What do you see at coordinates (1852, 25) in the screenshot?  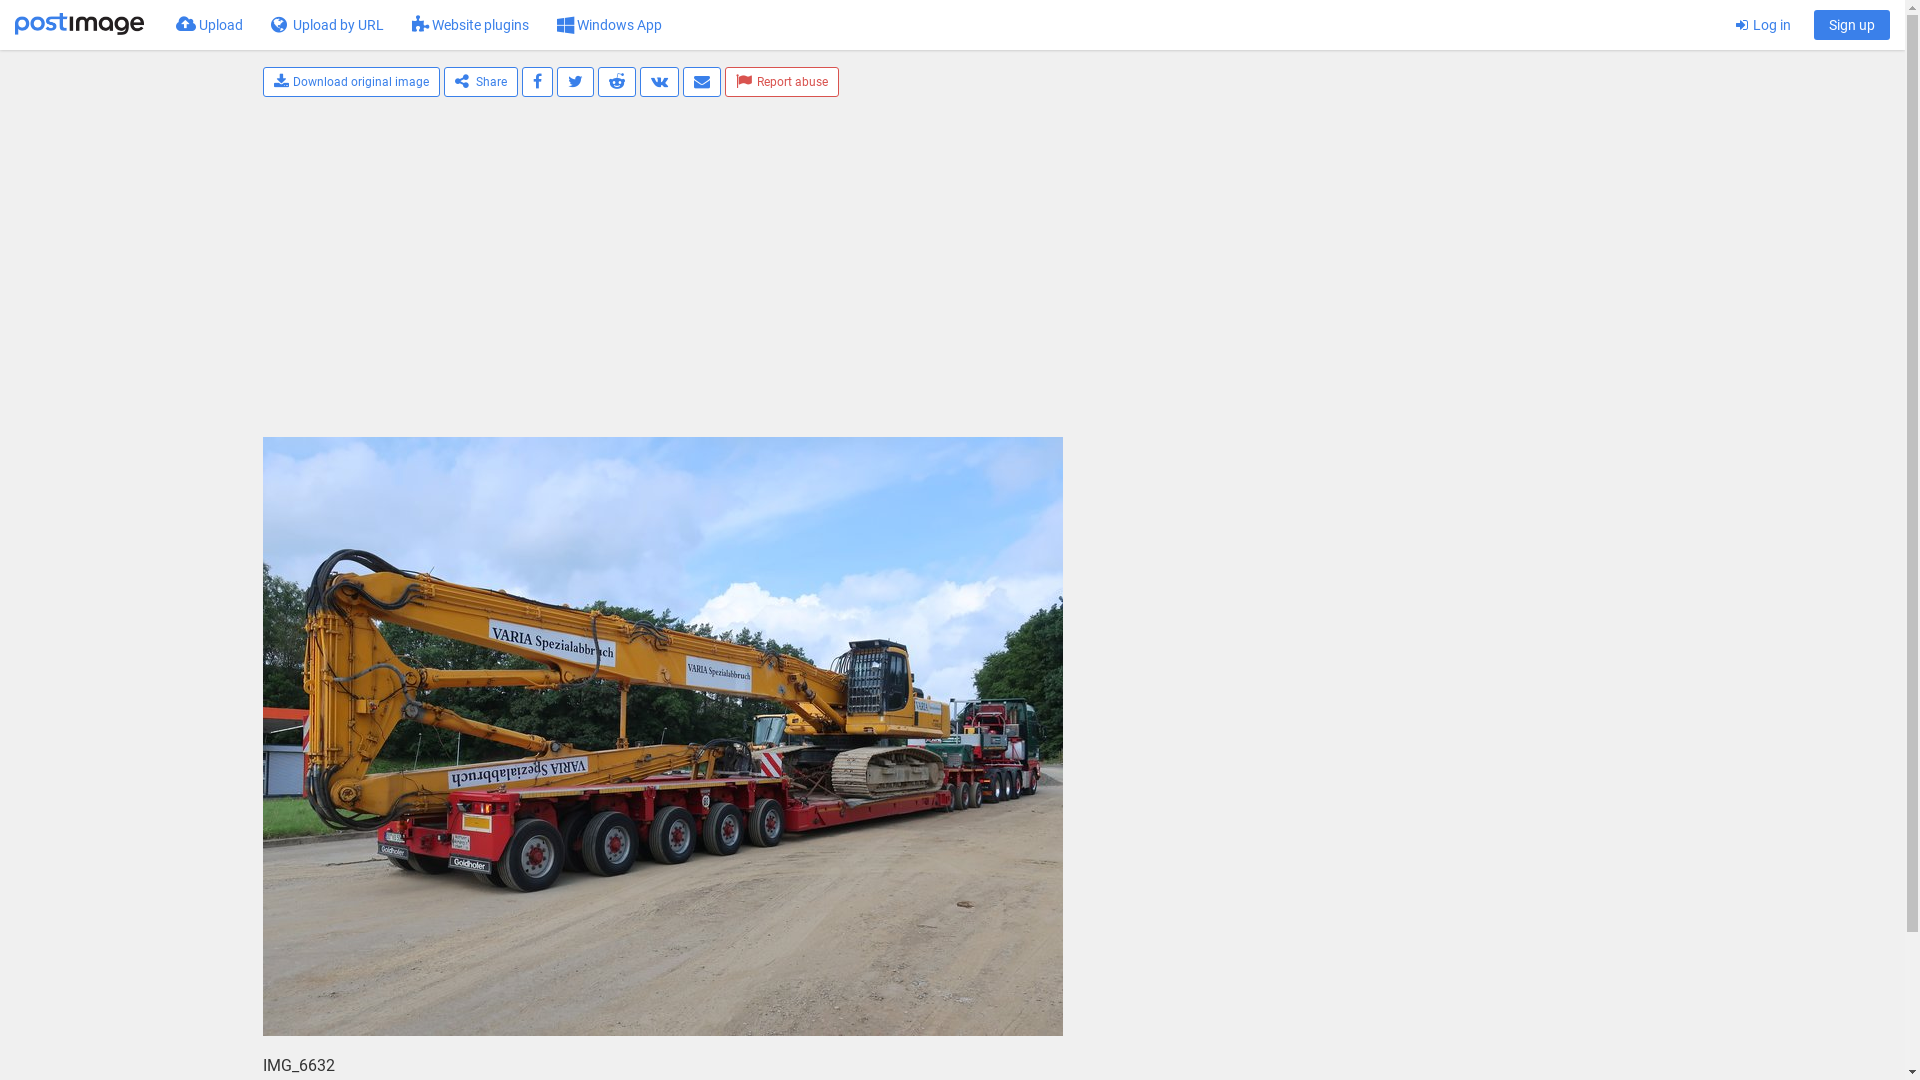 I see `Sign up` at bounding box center [1852, 25].